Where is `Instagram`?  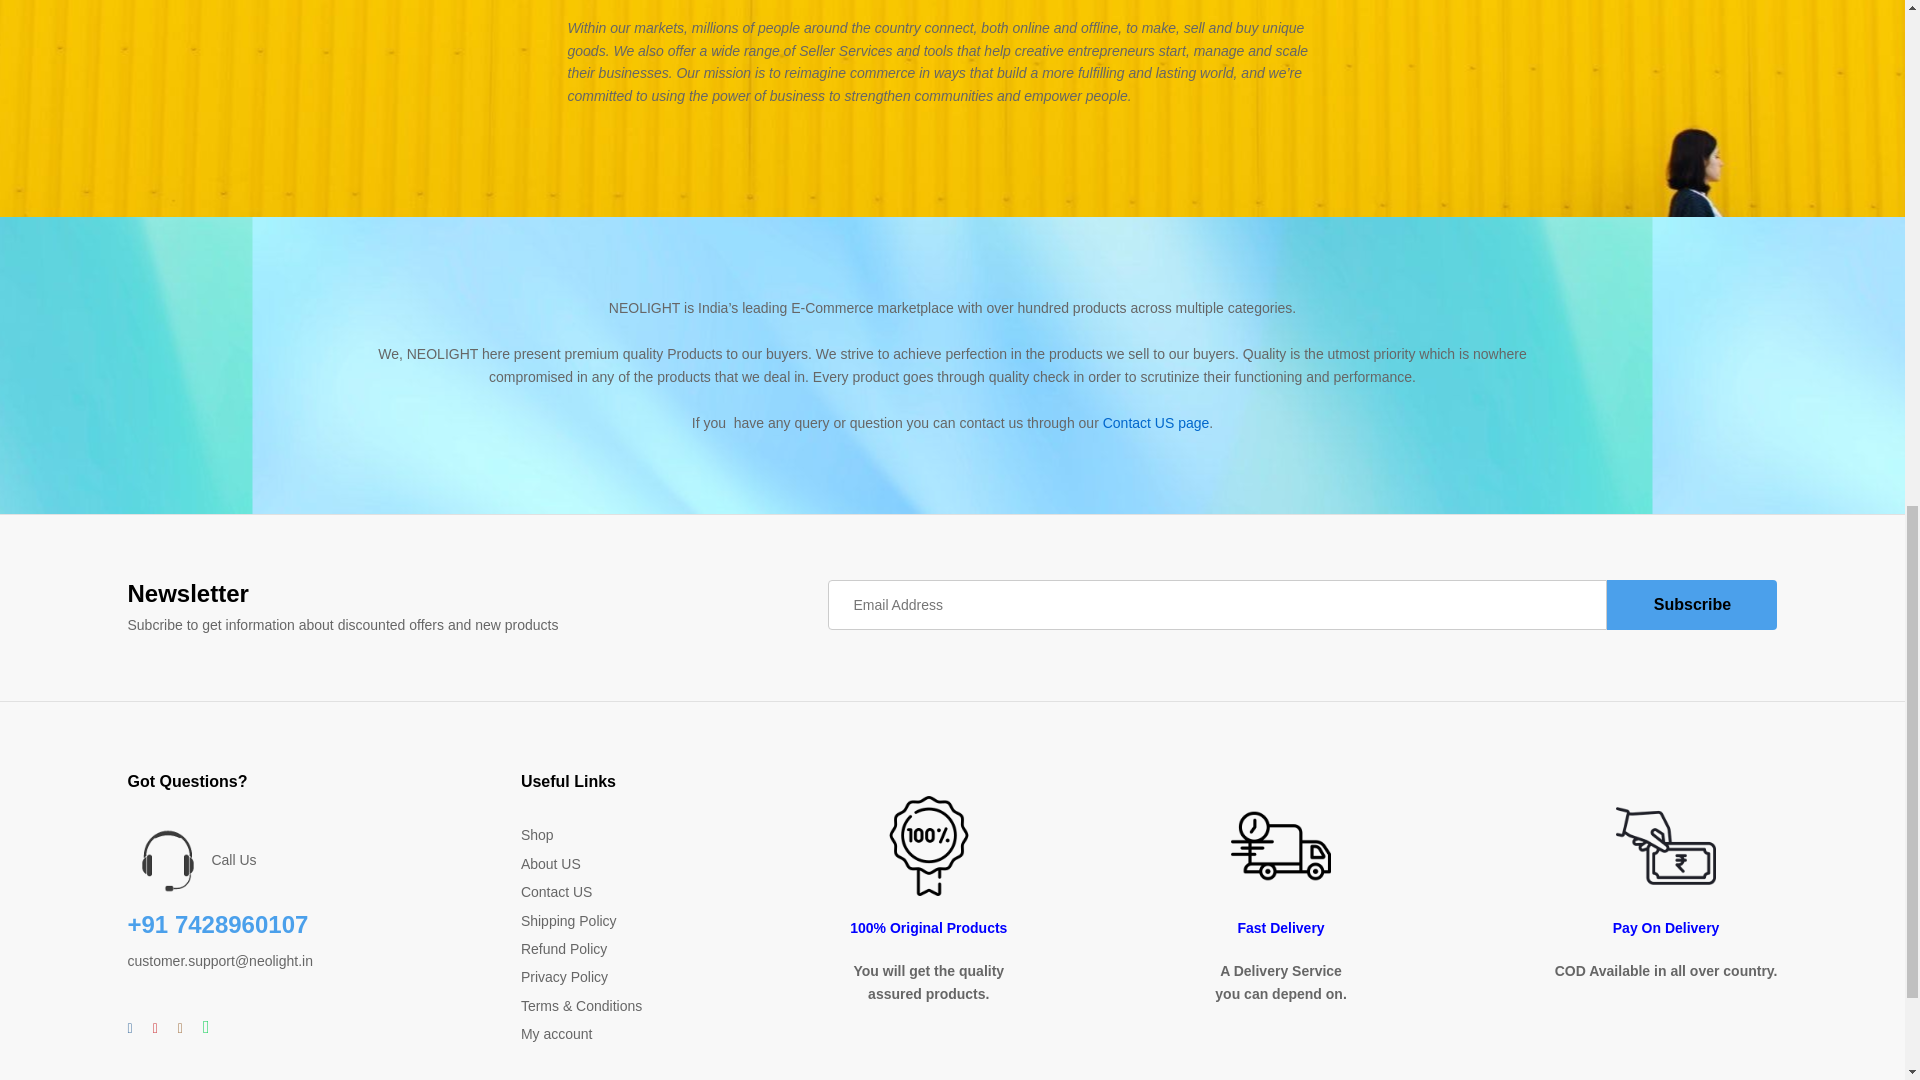 Instagram is located at coordinates (180, 1028).